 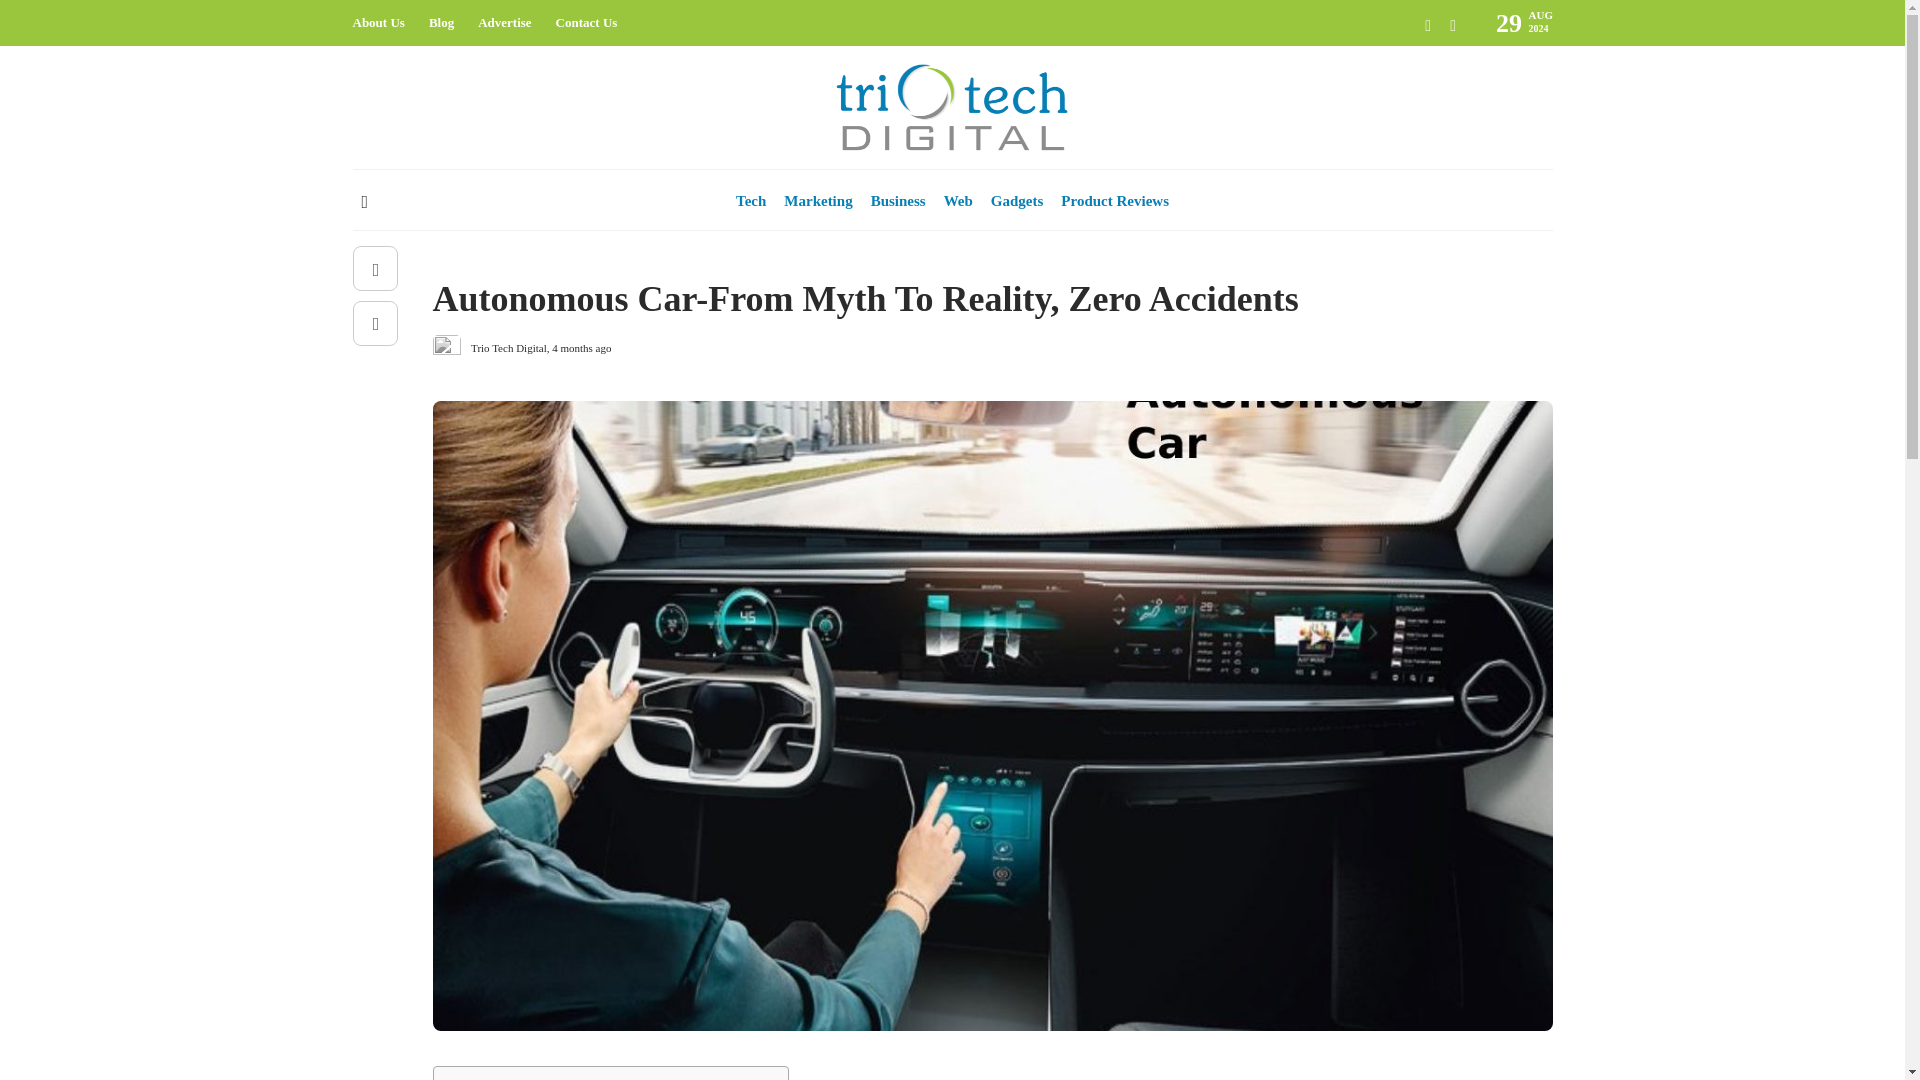 What do you see at coordinates (452, 257) in the screenshot?
I see `Gadgets` at bounding box center [452, 257].